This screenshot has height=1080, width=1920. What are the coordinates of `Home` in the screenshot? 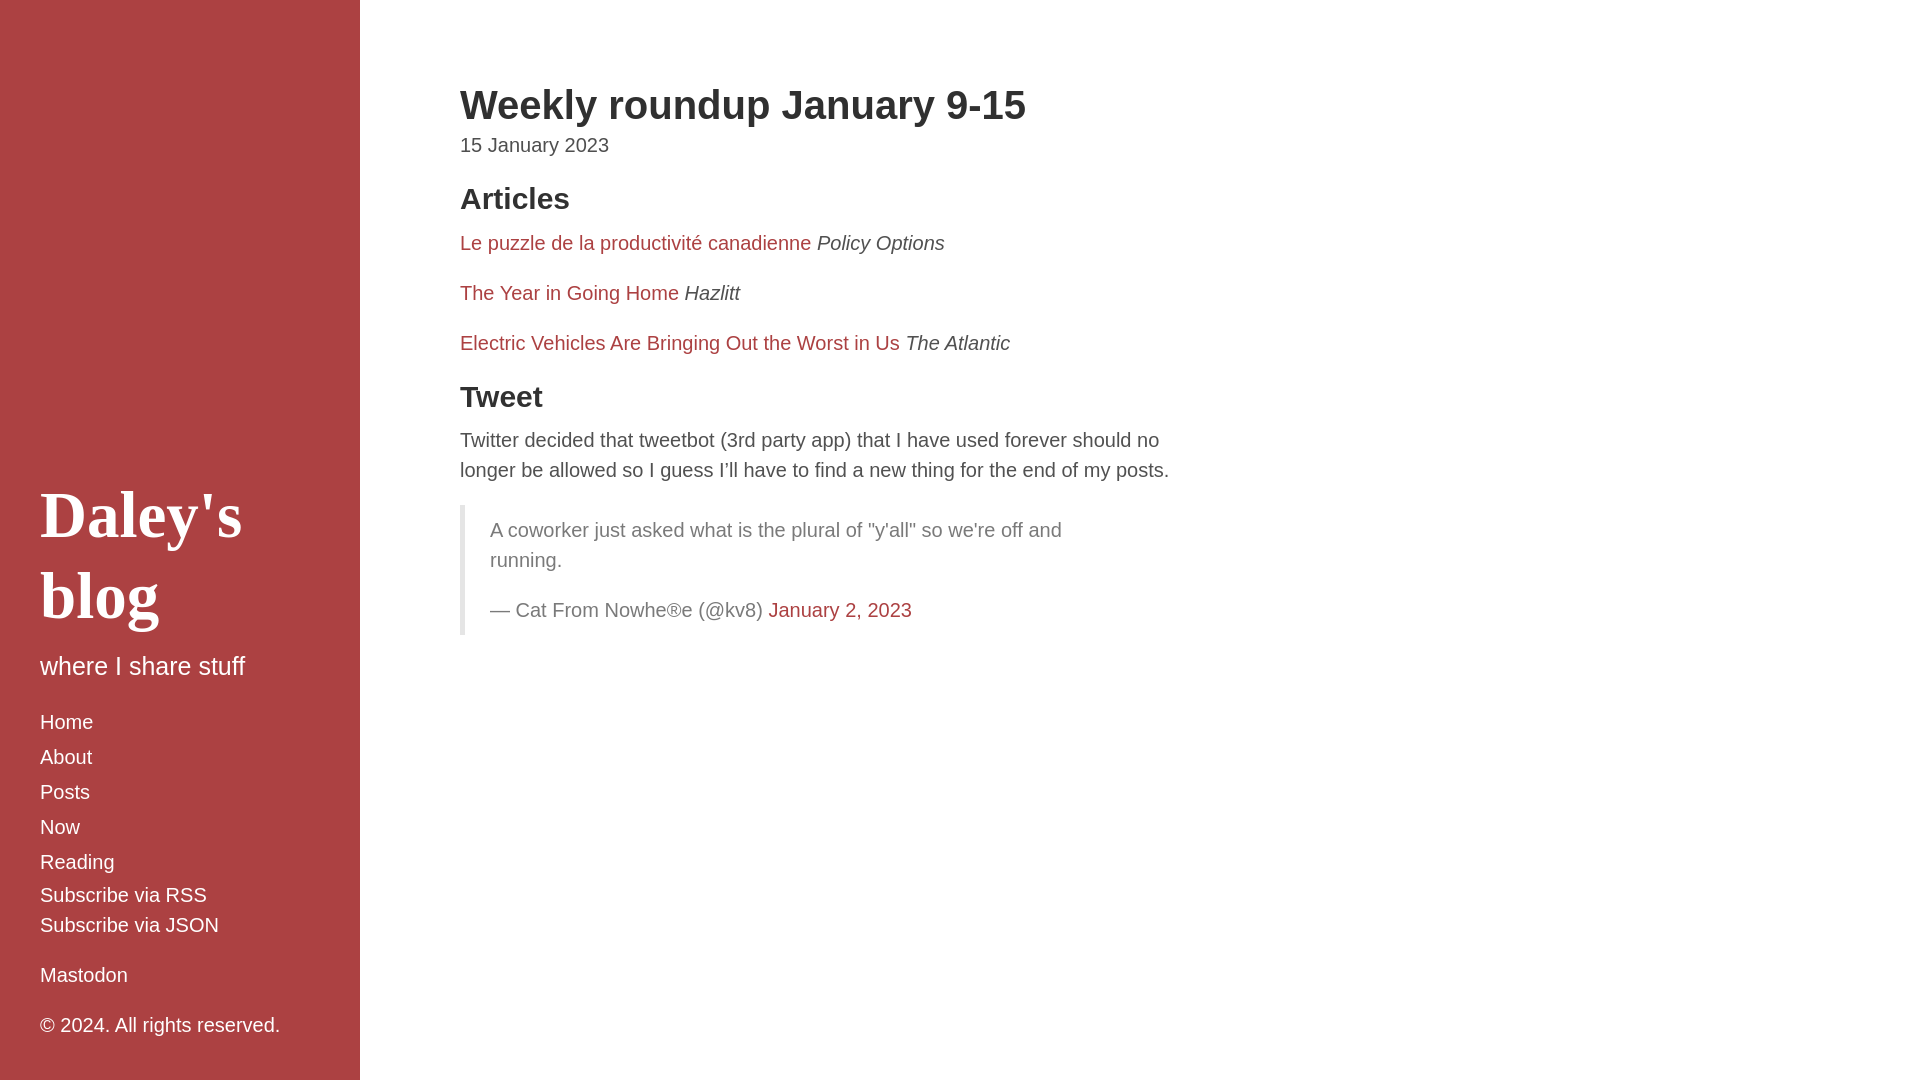 It's located at (180, 722).